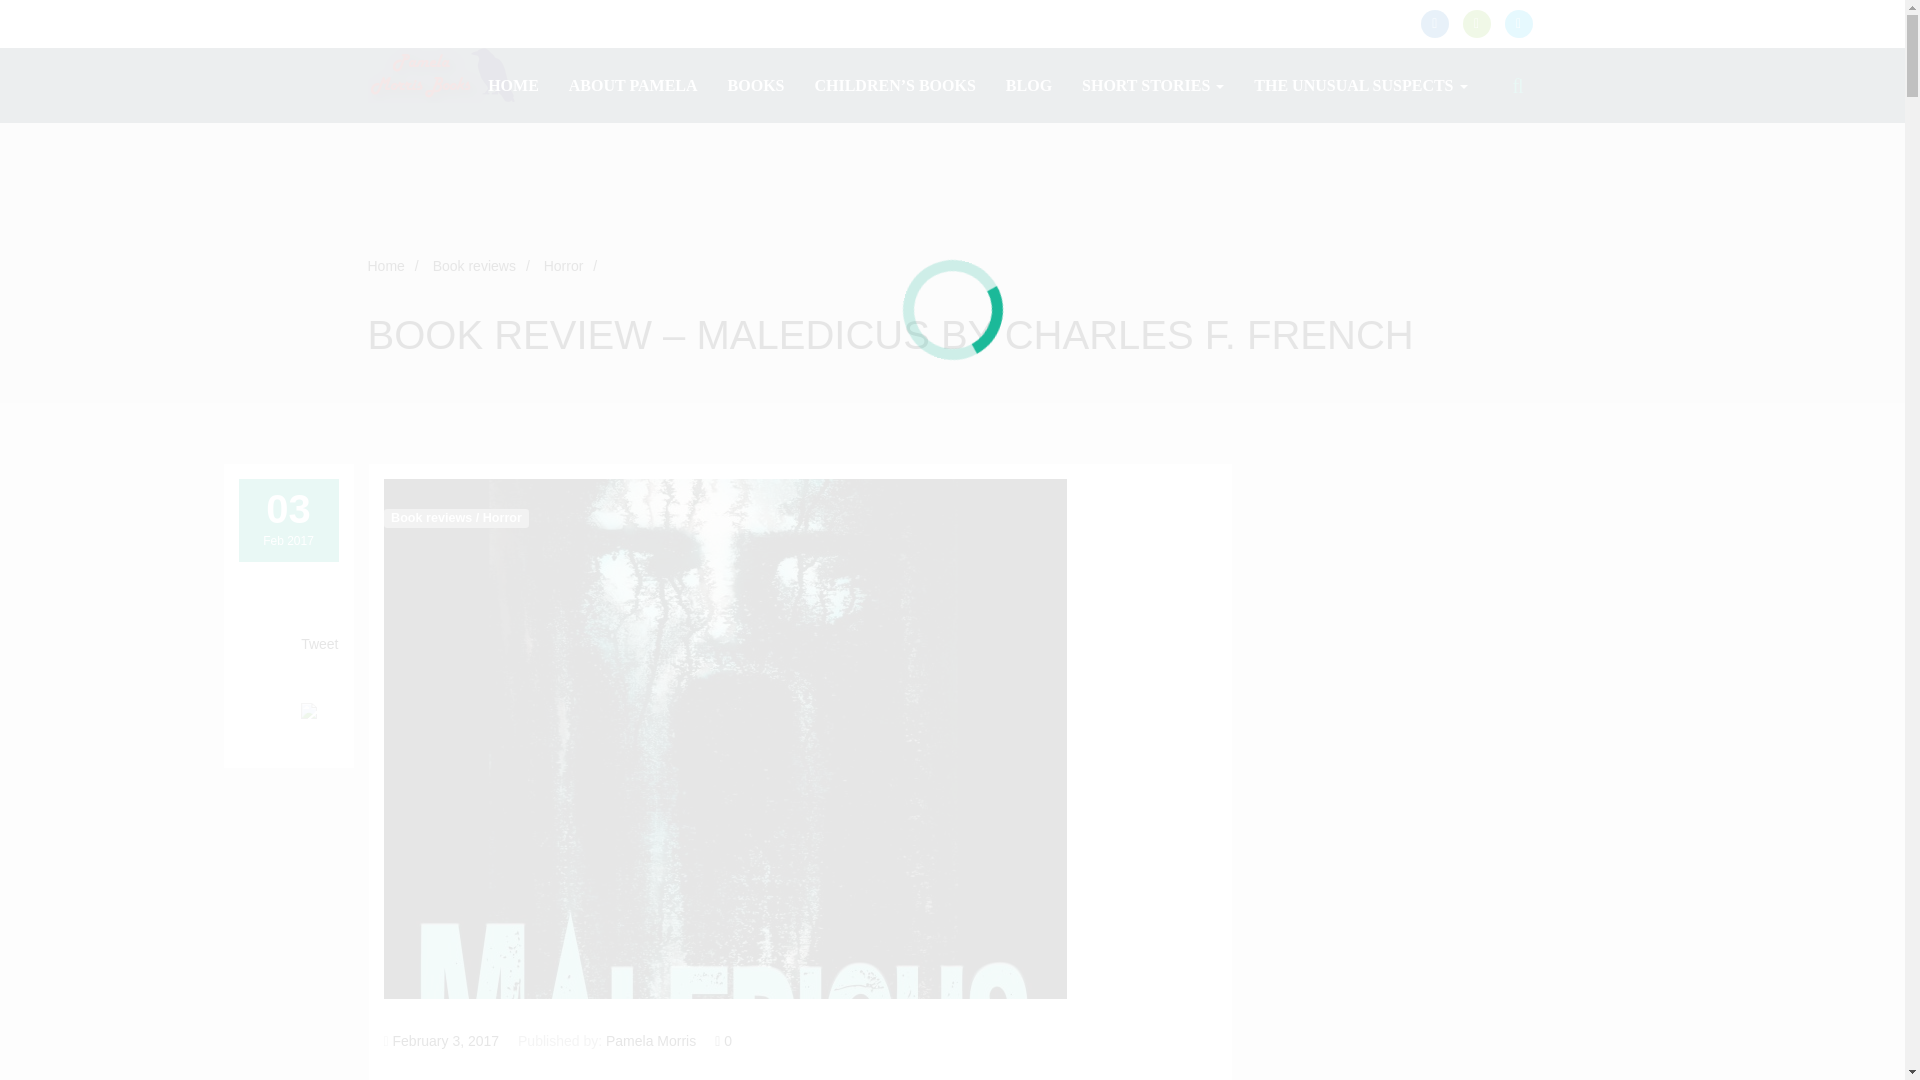 The image size is (1920, 1080). I want to click on Pamela Morris, so click(650, 1040).